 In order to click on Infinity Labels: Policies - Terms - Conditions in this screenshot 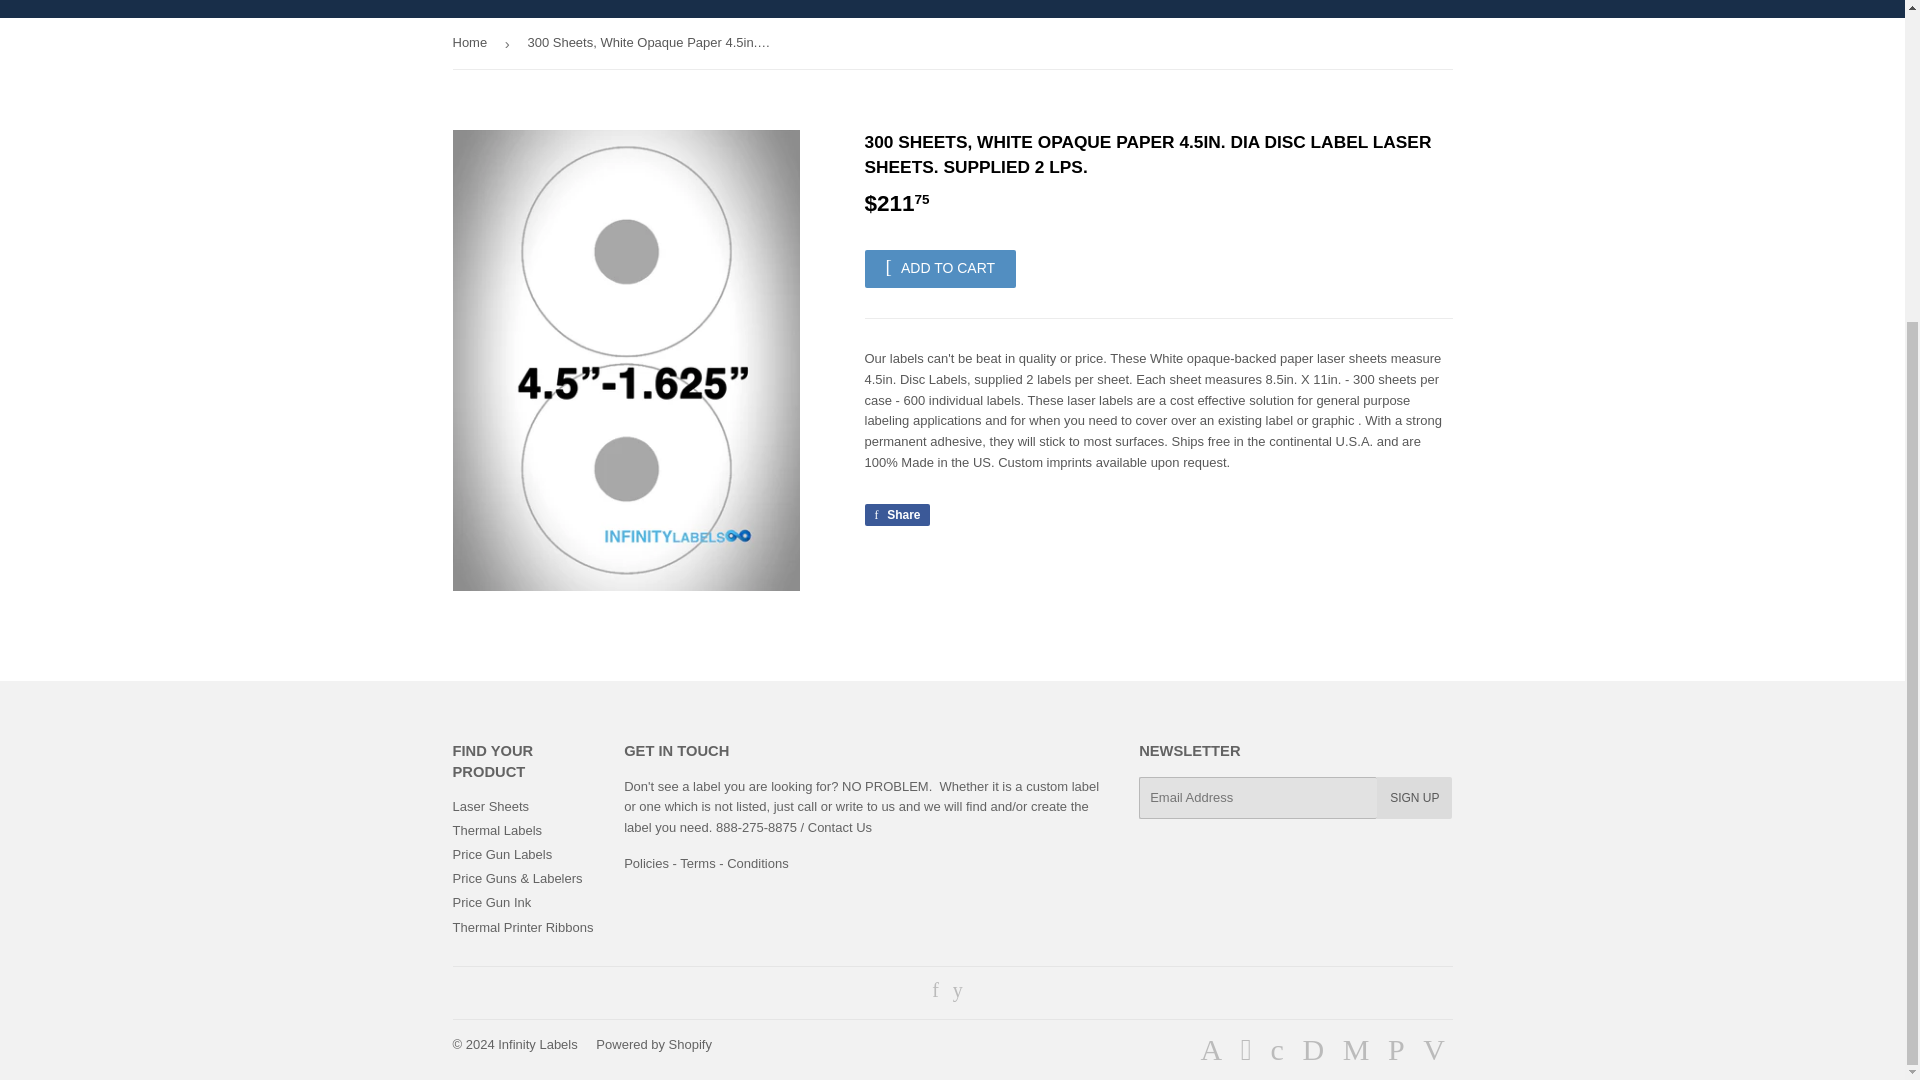, I will do `click(896, 514)`.